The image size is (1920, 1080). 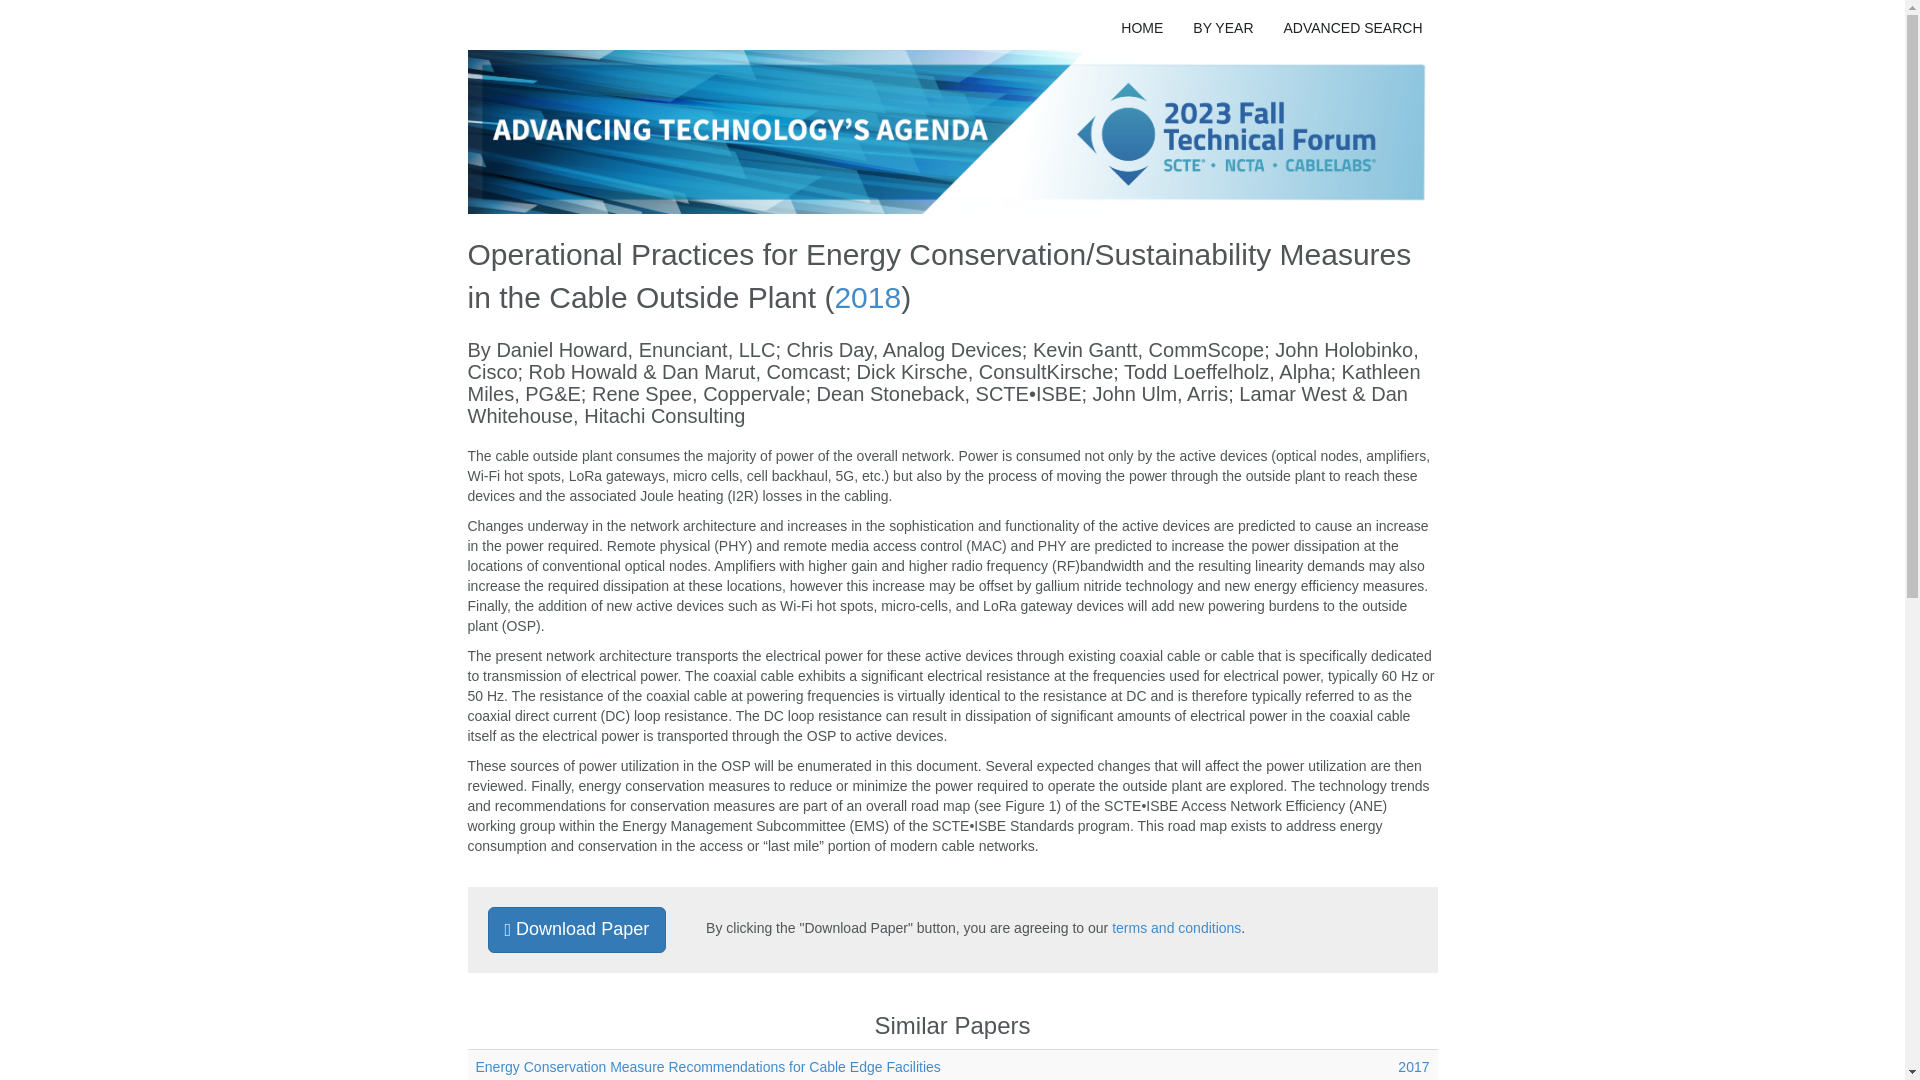 What do you see at coordinates (1412, 1066) in the screenshot?
I see `2017` at bounding box center [1412, 1066].